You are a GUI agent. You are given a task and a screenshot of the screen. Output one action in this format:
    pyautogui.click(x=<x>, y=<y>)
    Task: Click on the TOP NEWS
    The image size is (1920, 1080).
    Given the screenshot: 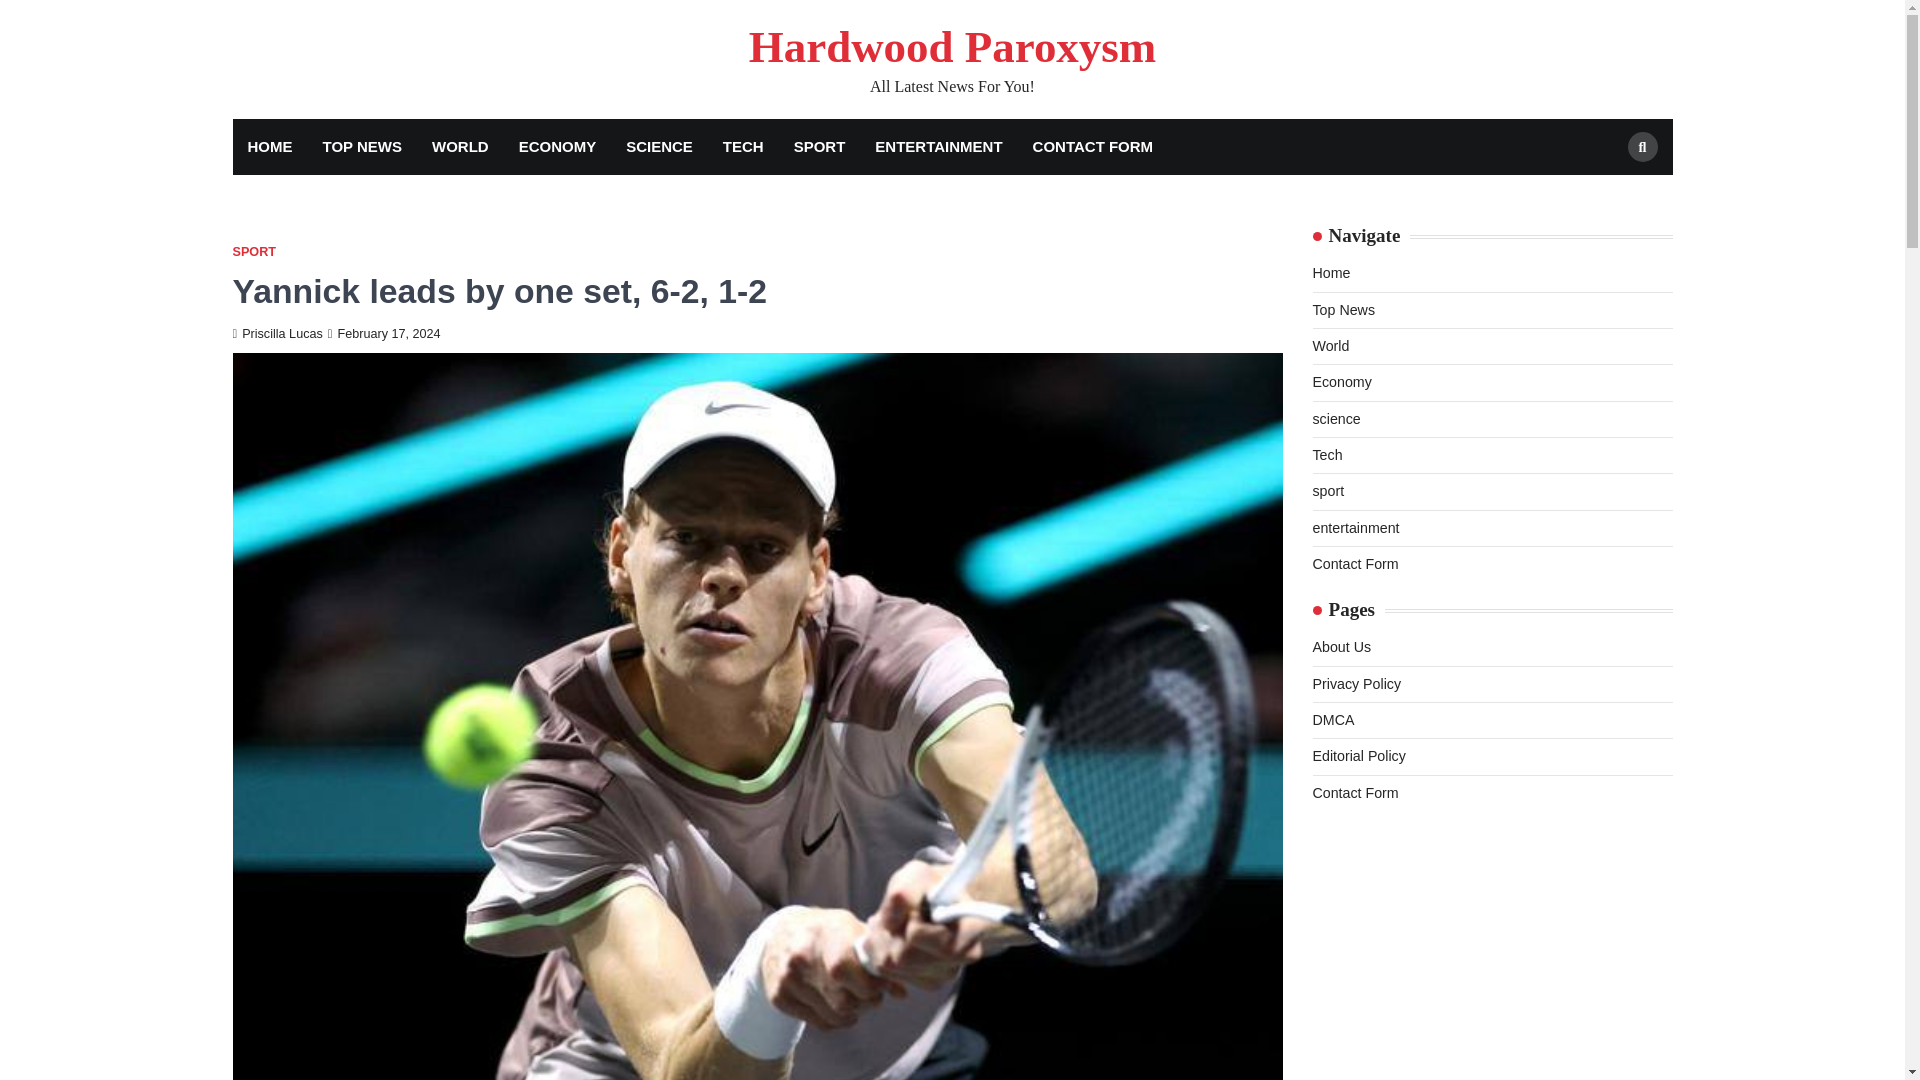 What is the action you would take?
    pyautogui.click(x=362, y=147)
    